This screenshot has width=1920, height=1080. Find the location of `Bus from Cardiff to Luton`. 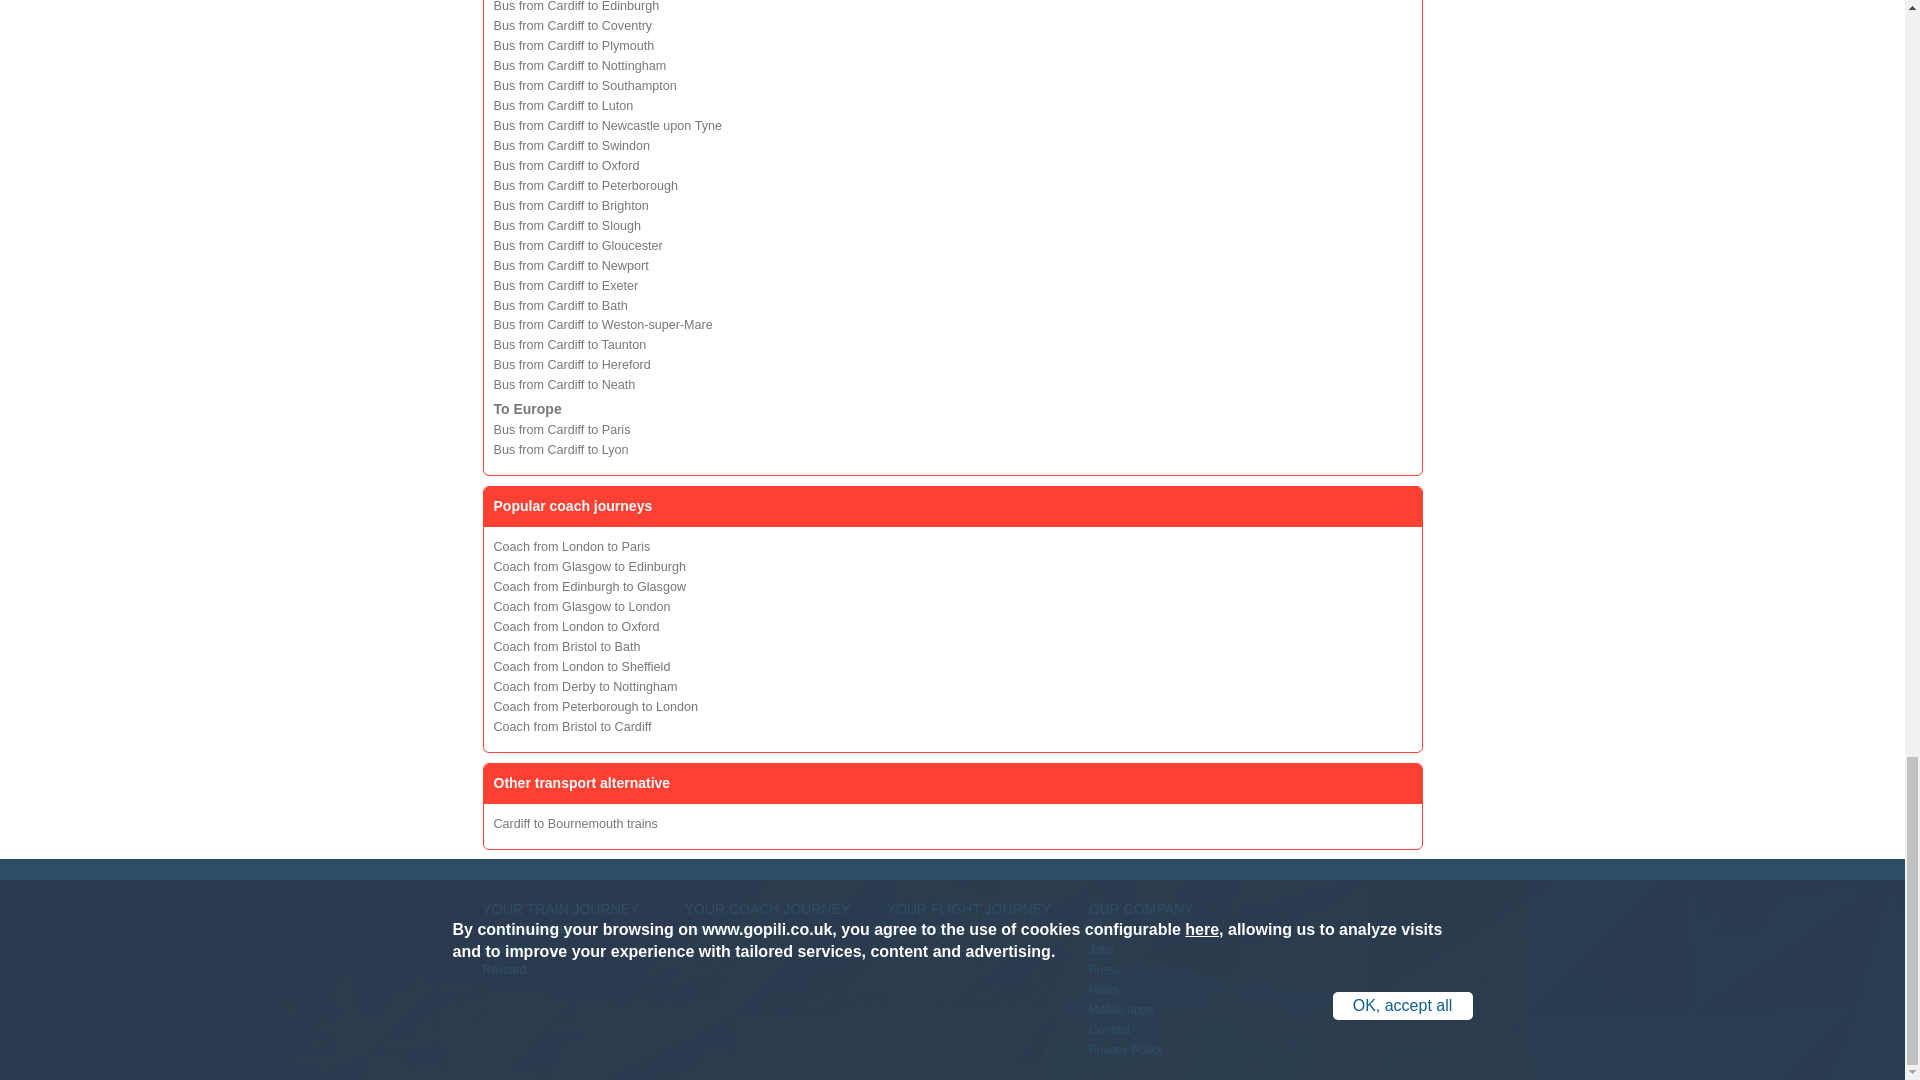

Bus from Cardiff to Luton is located at coordinates (563, 106).